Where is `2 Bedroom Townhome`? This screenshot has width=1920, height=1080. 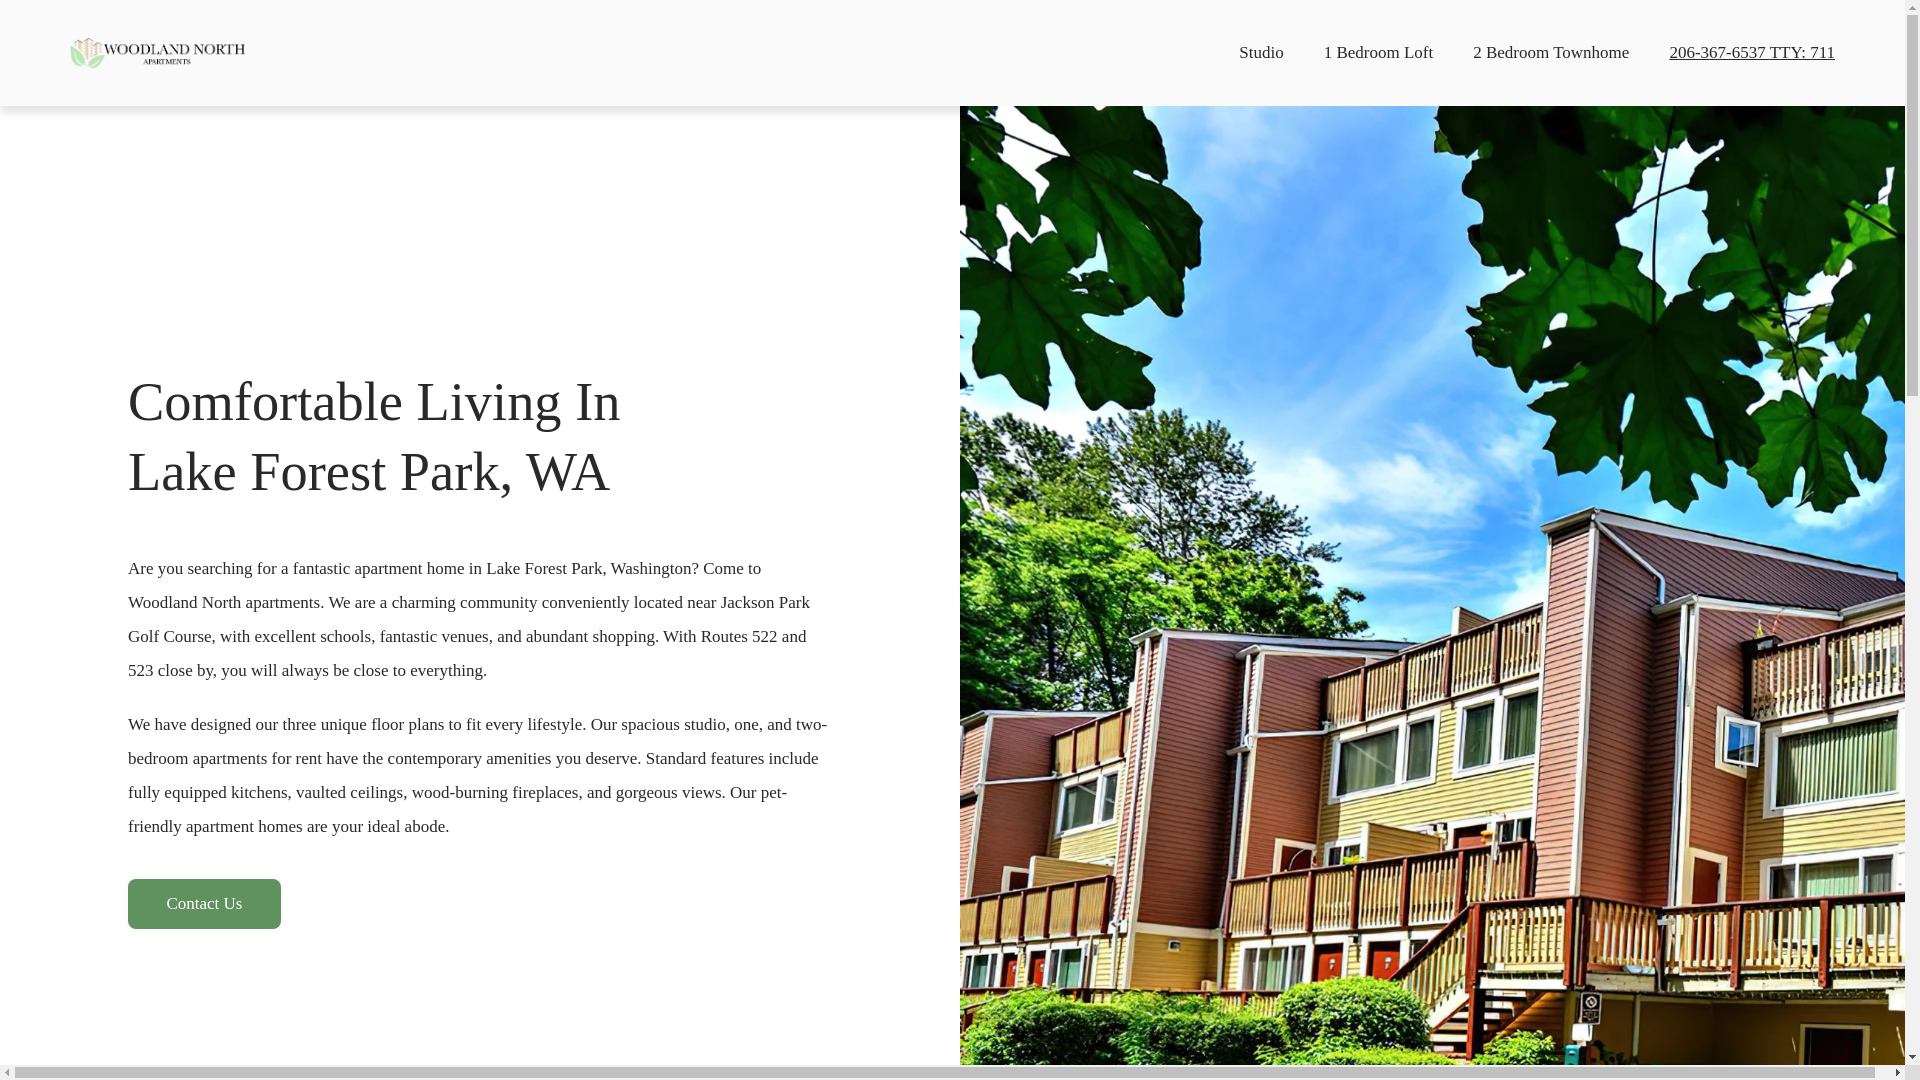
2 Bedroom Townhome is located at coordinates (1550, 52).